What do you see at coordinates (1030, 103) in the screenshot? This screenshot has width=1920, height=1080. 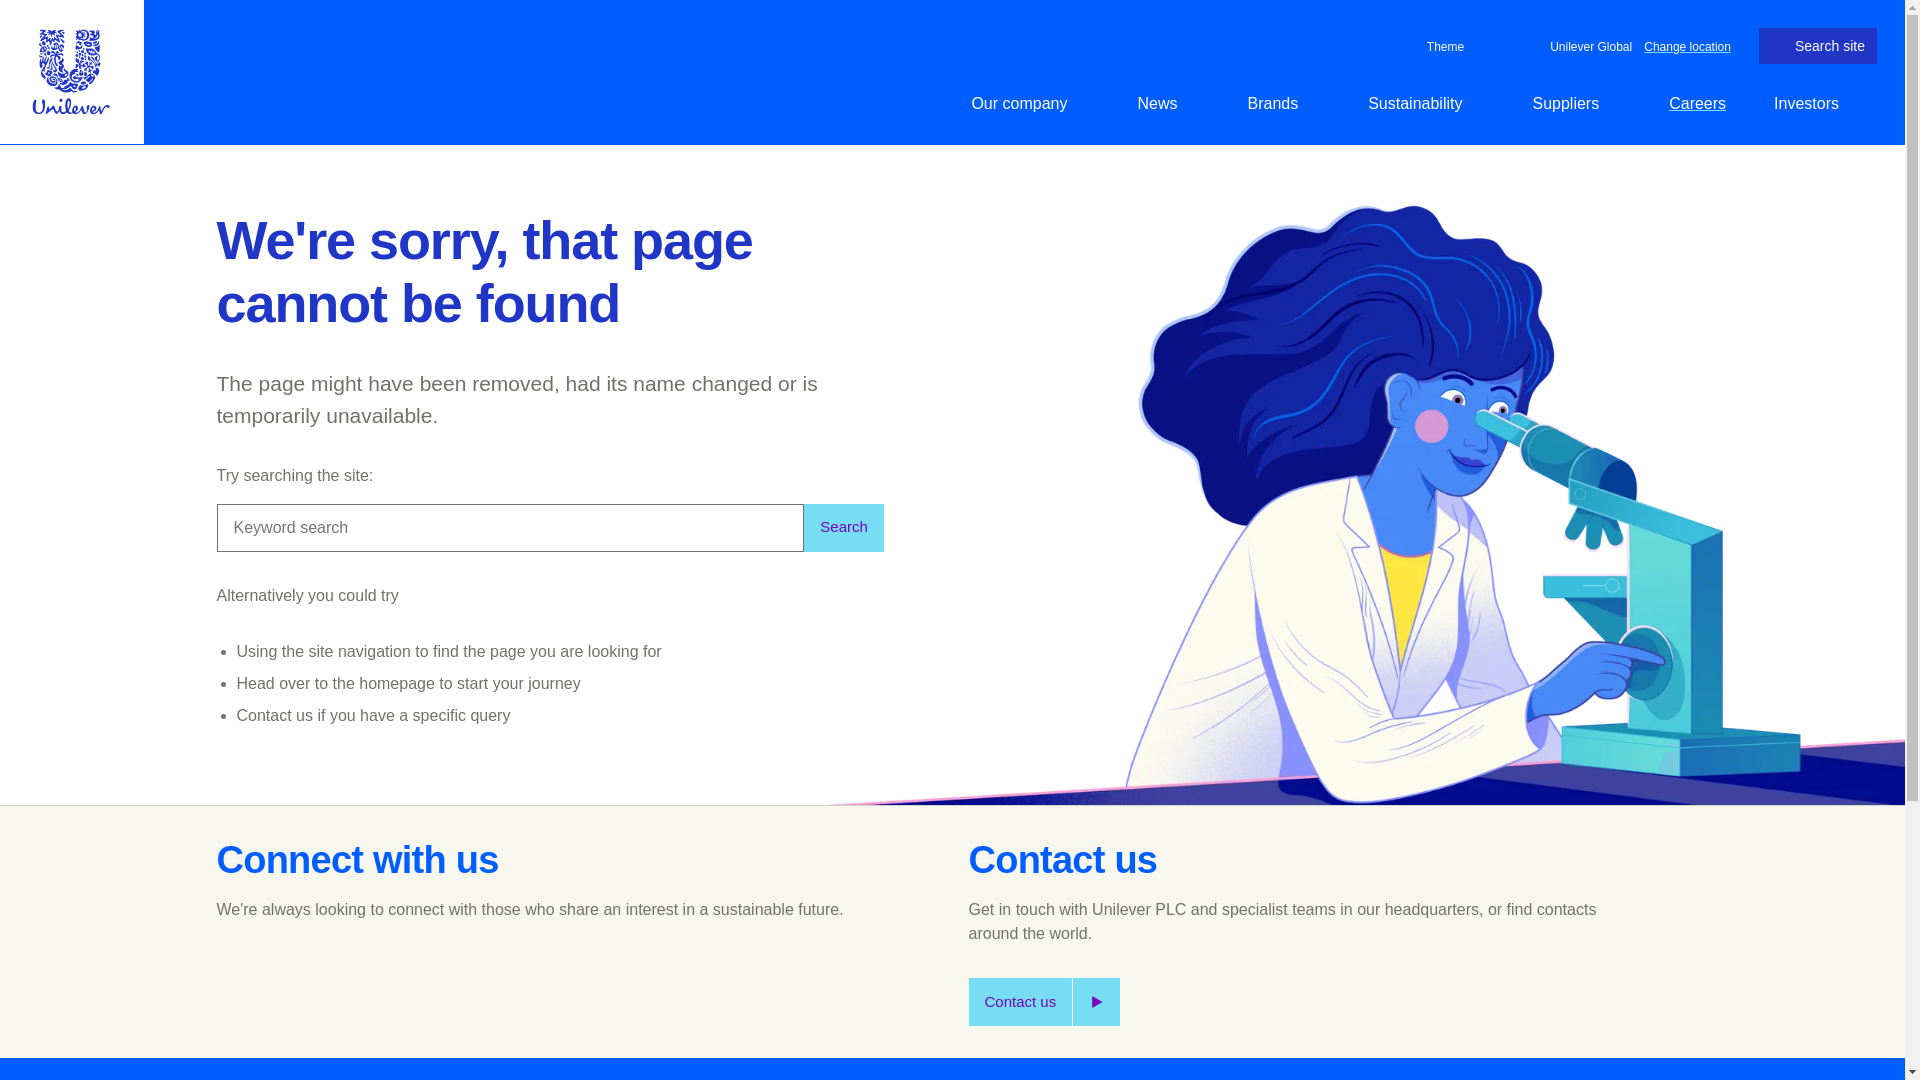 I see `Our company` at bounding box center [1030, 103].